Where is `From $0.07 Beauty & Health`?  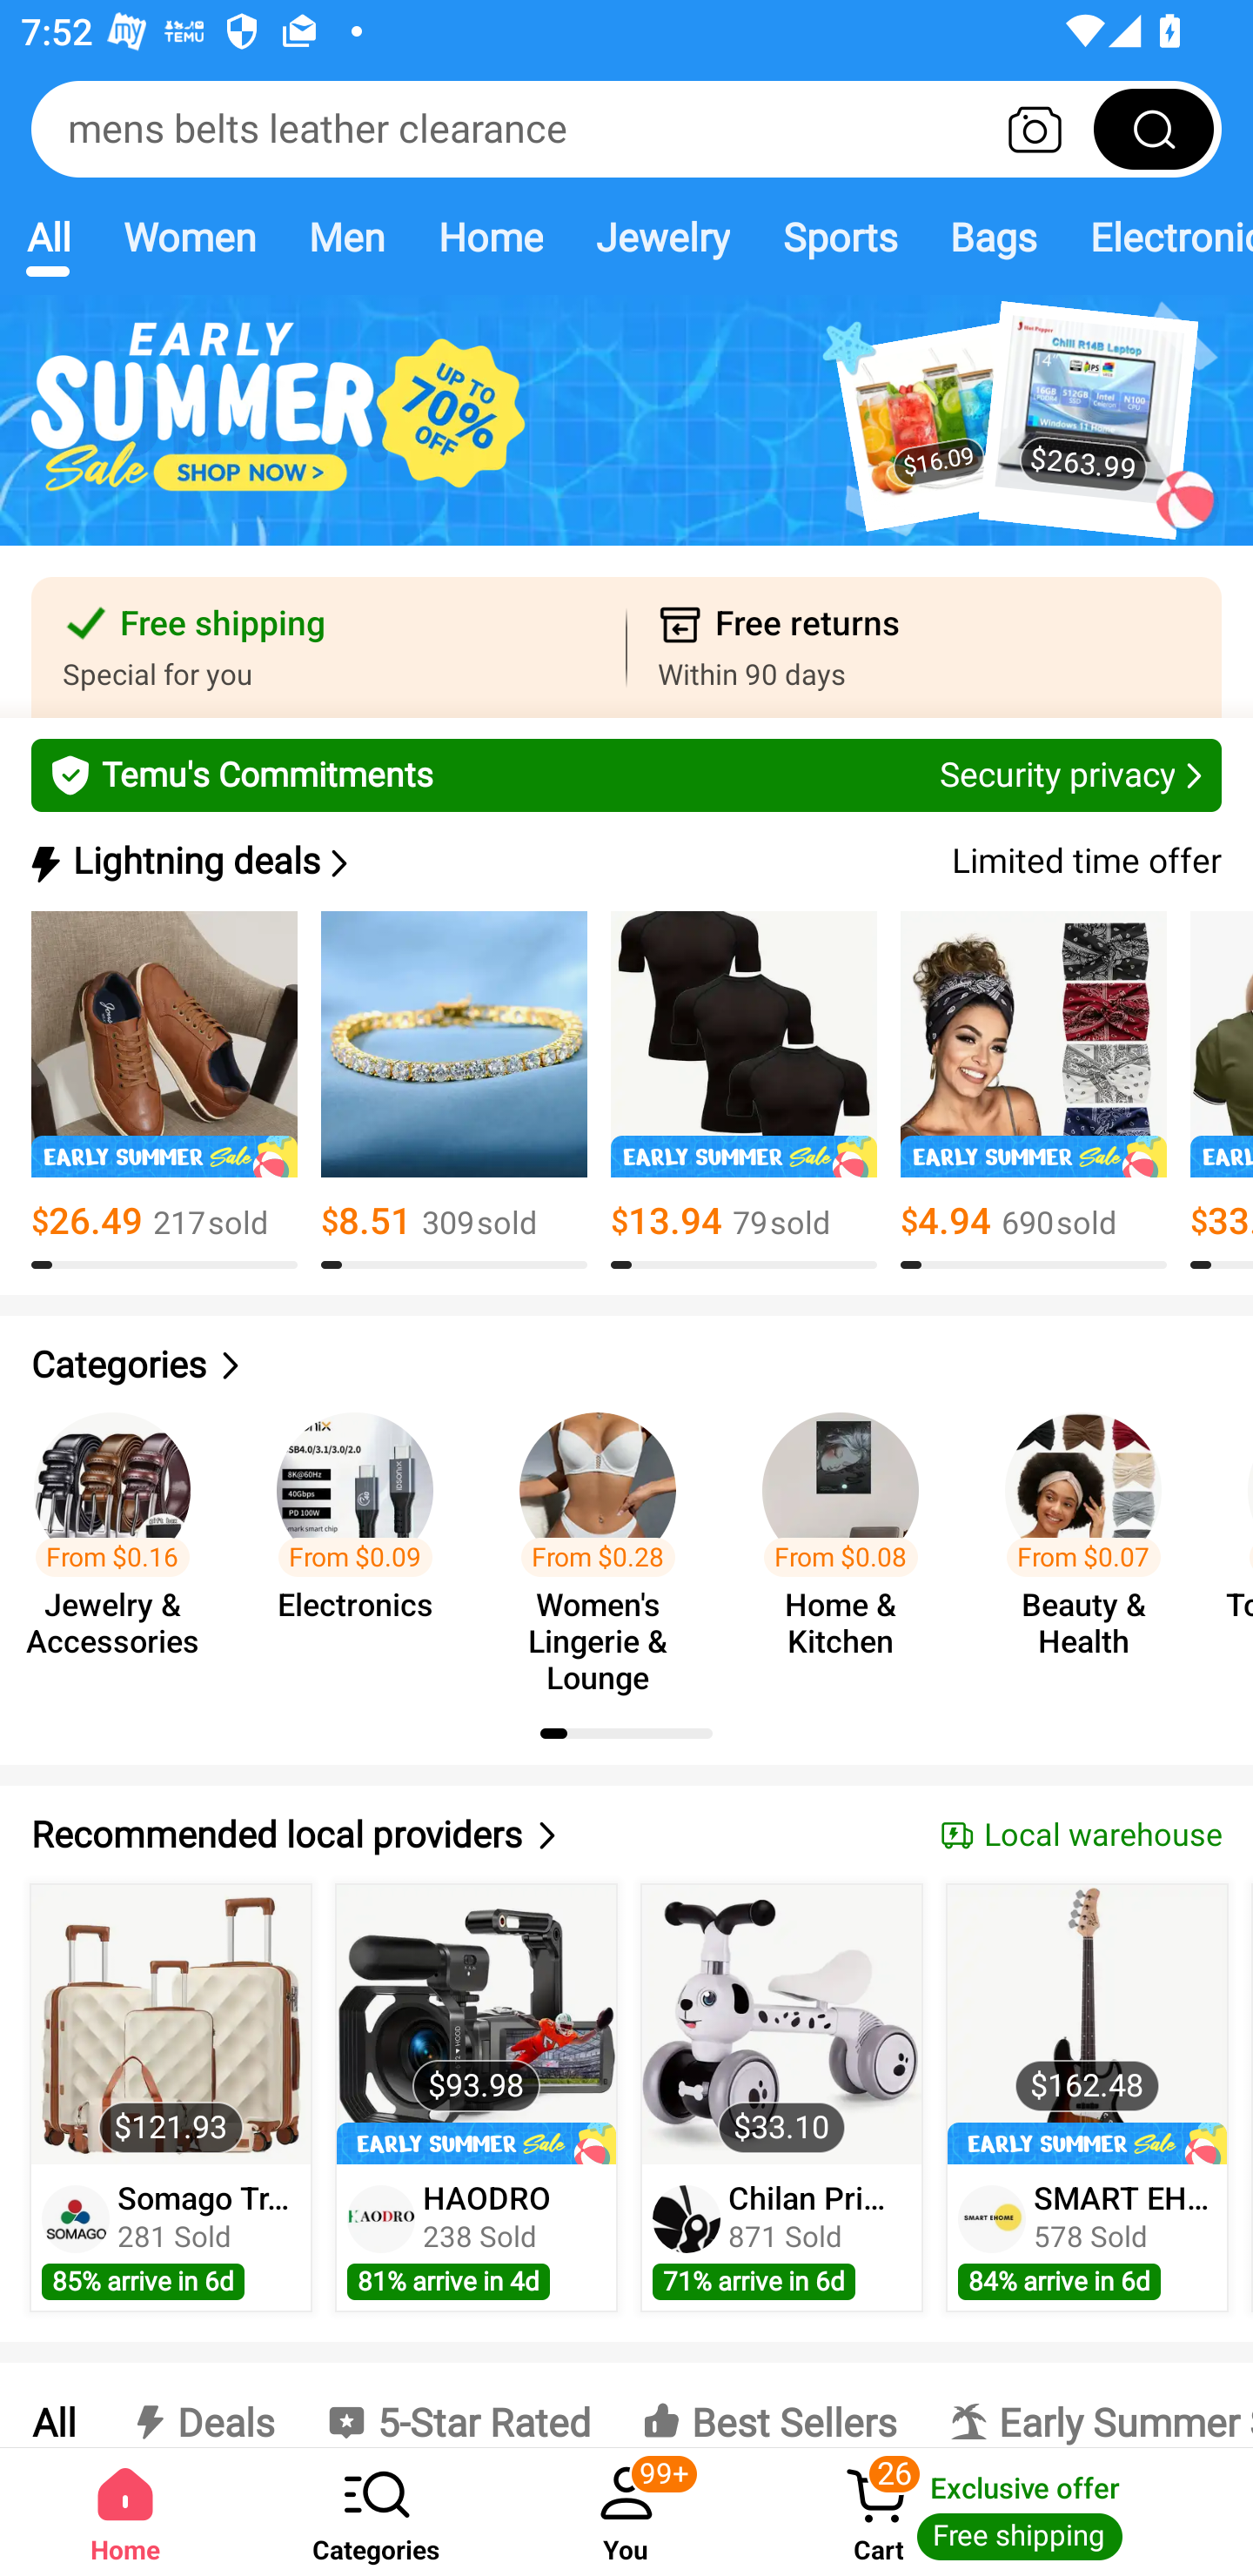
From $0.07 Beauty & Health is located at coordinates (1093, 1539).